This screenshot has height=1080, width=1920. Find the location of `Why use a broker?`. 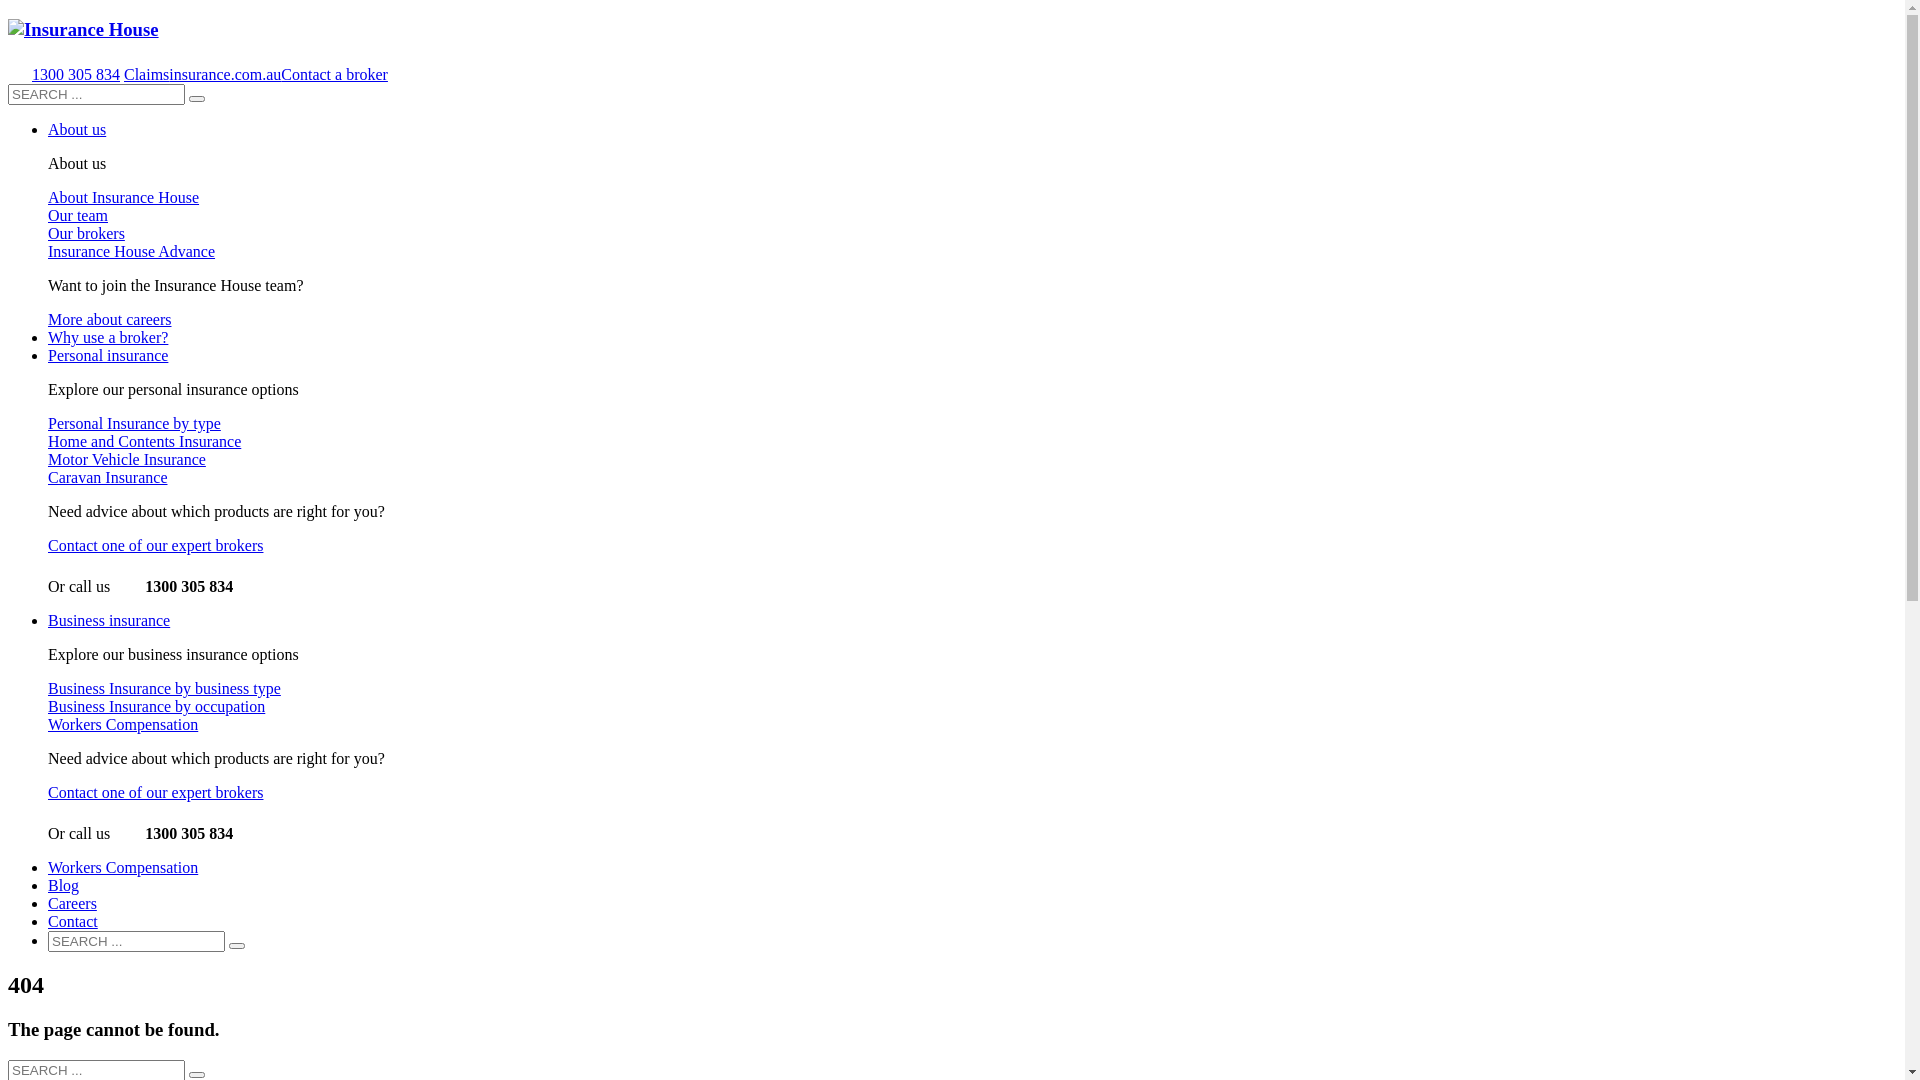

Why use a broker? is located at coordinates (108, 338).